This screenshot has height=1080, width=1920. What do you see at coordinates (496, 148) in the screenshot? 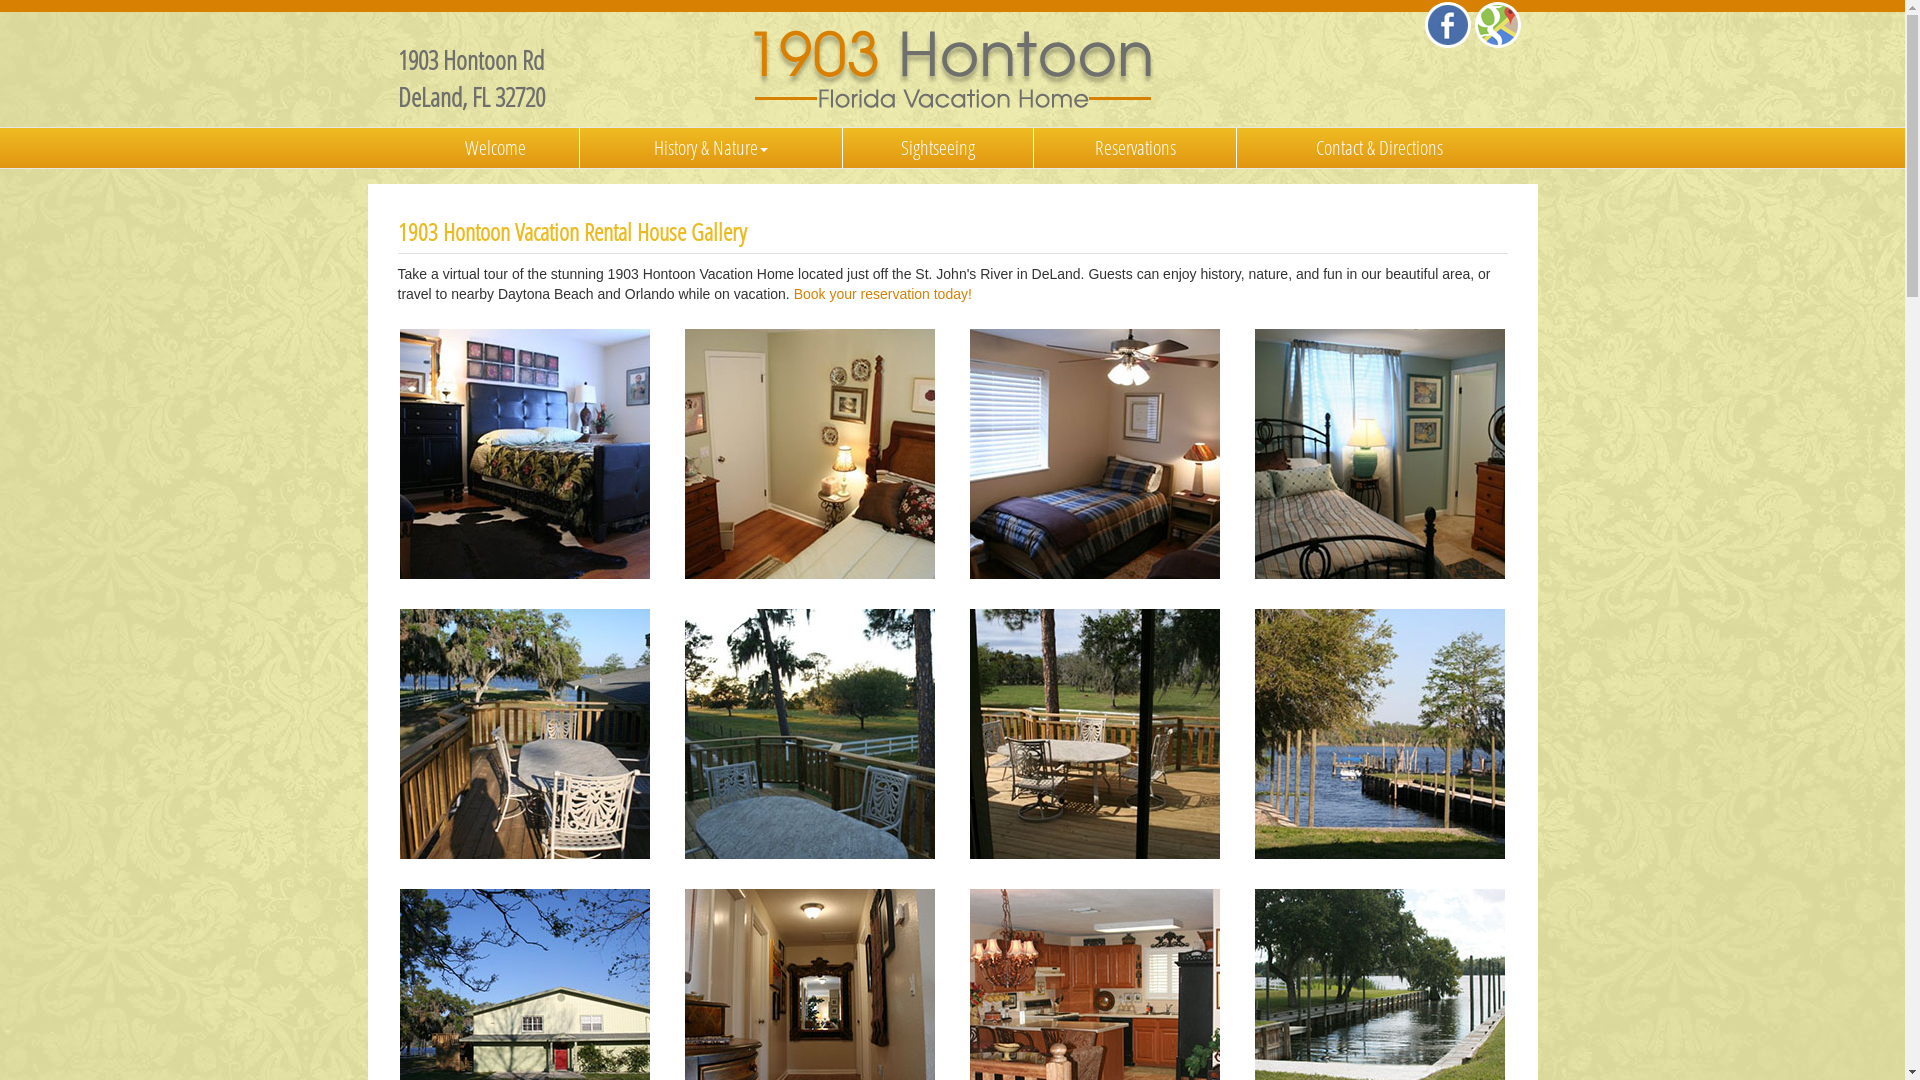
I see `Welcome` at bounding box center [496, 148].